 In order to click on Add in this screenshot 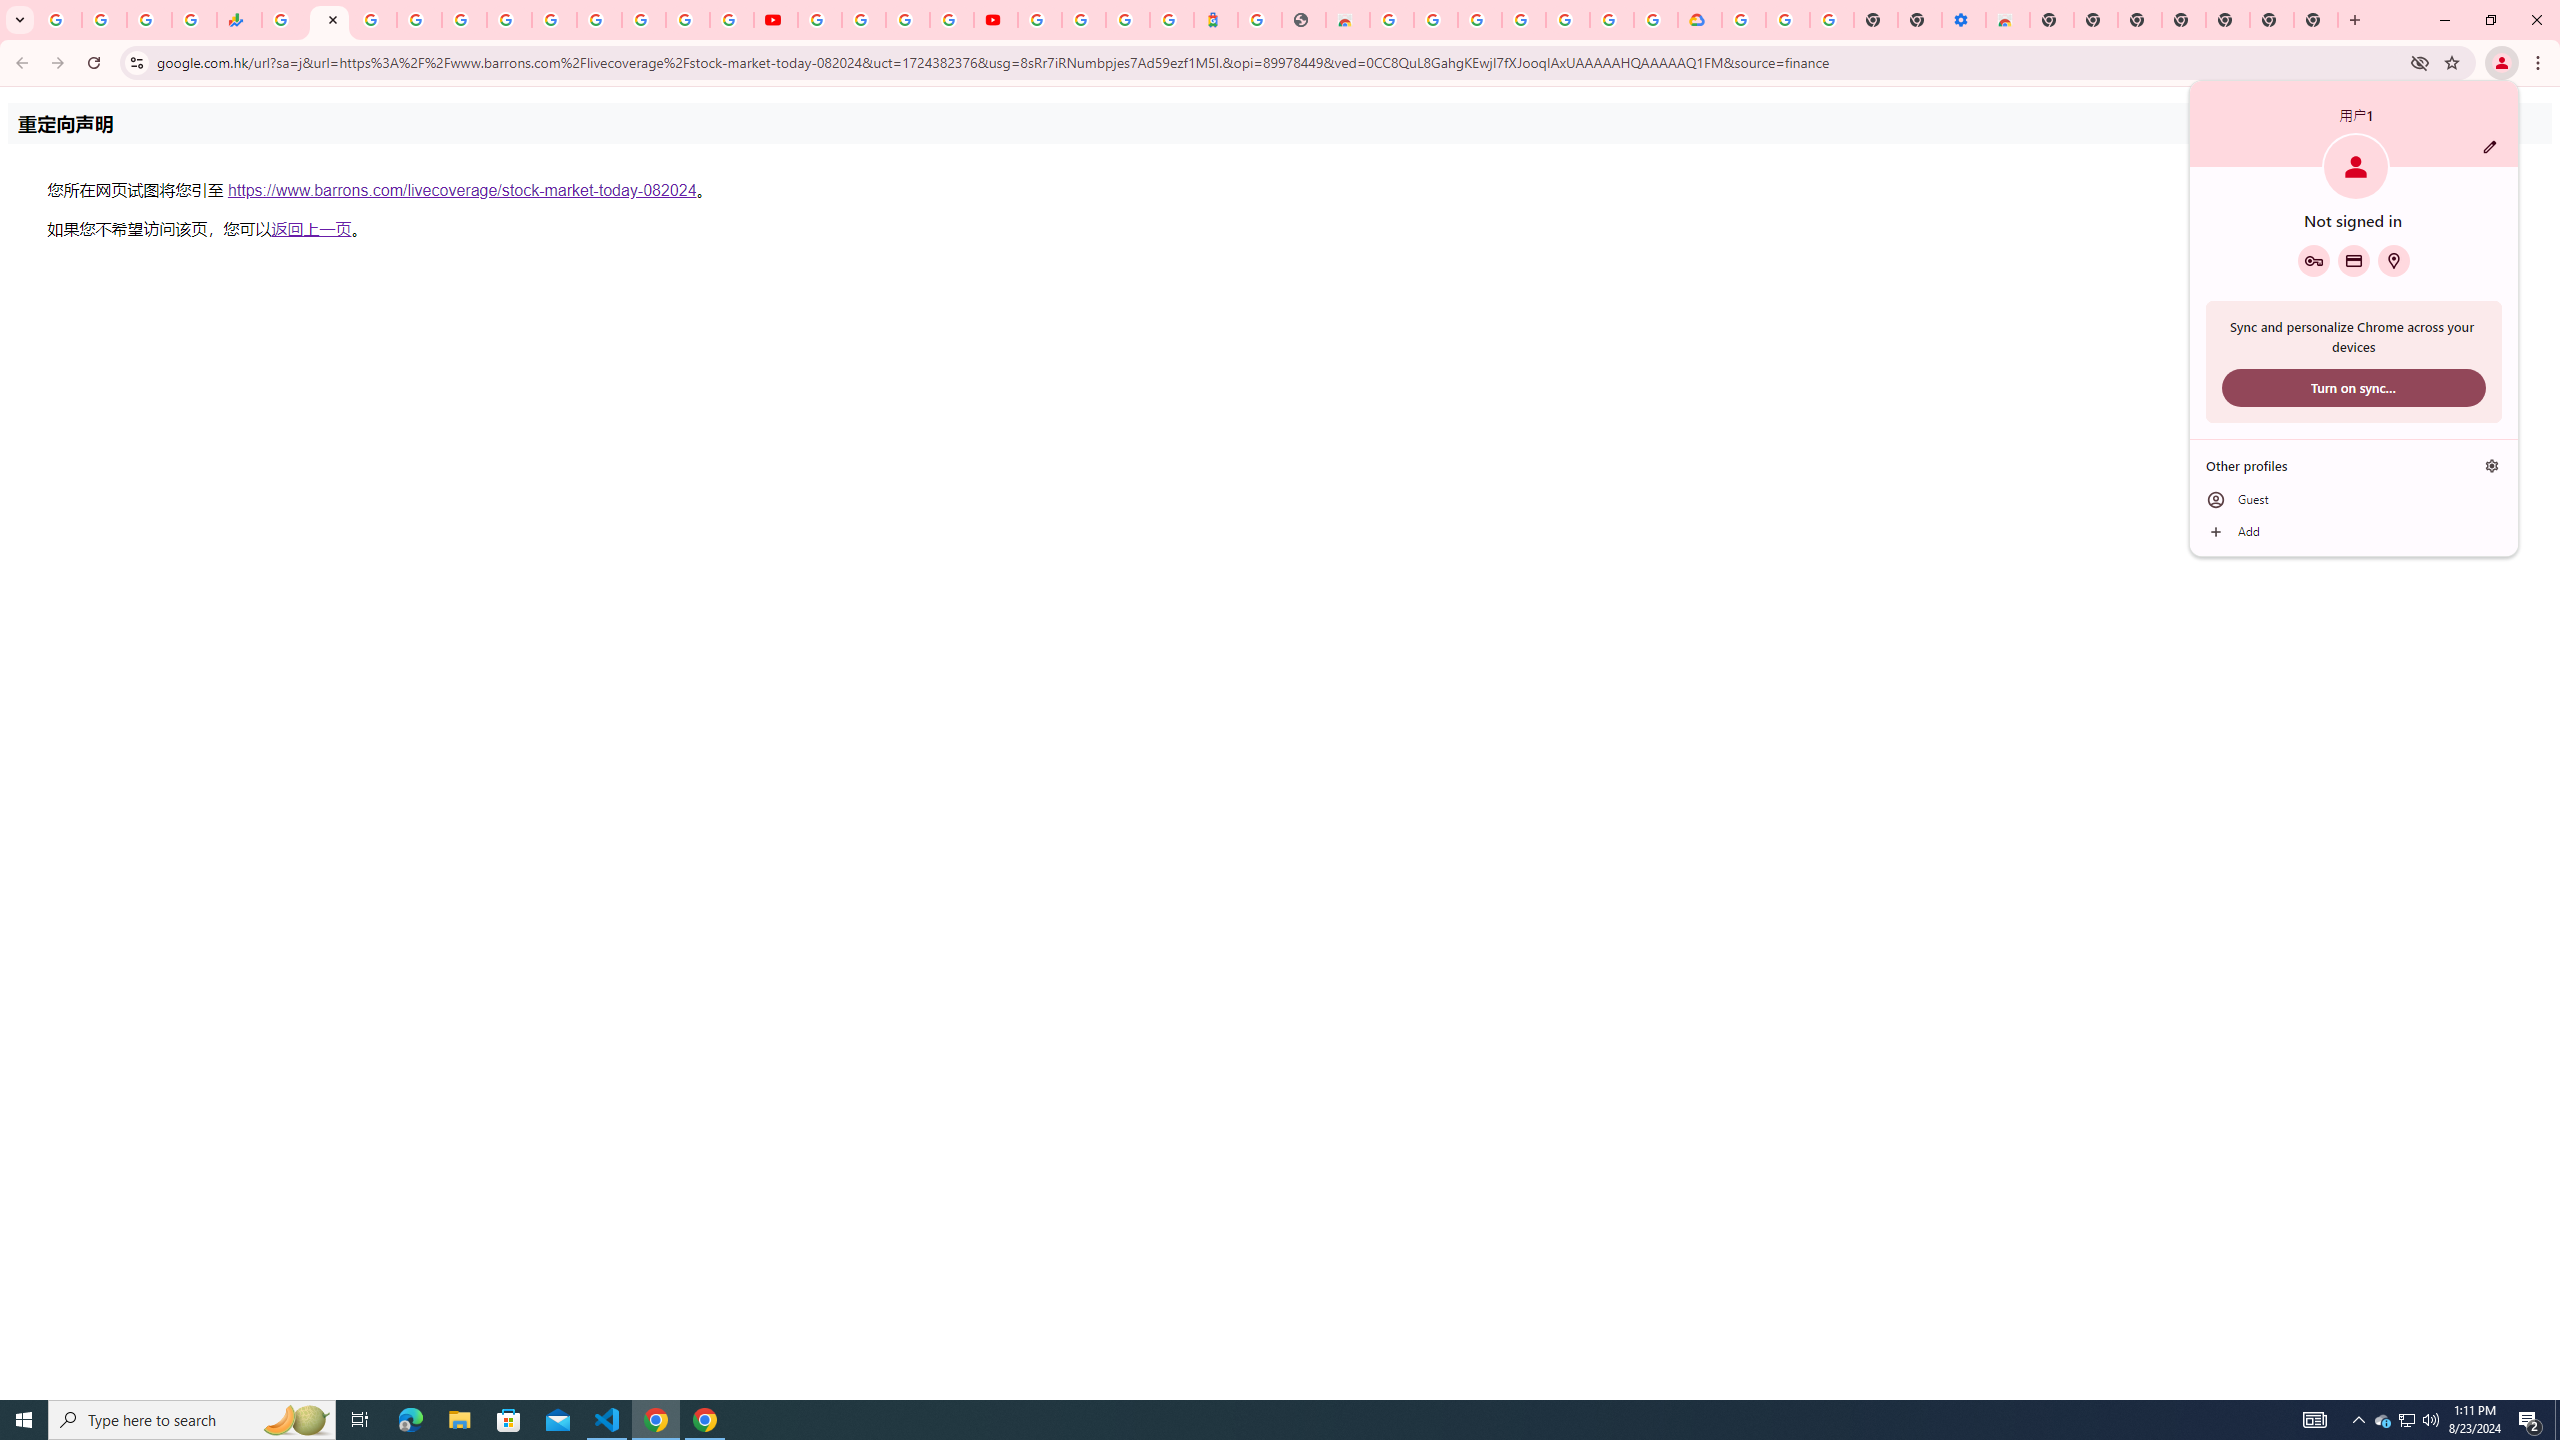, I will do `click(2315, 1420)`.